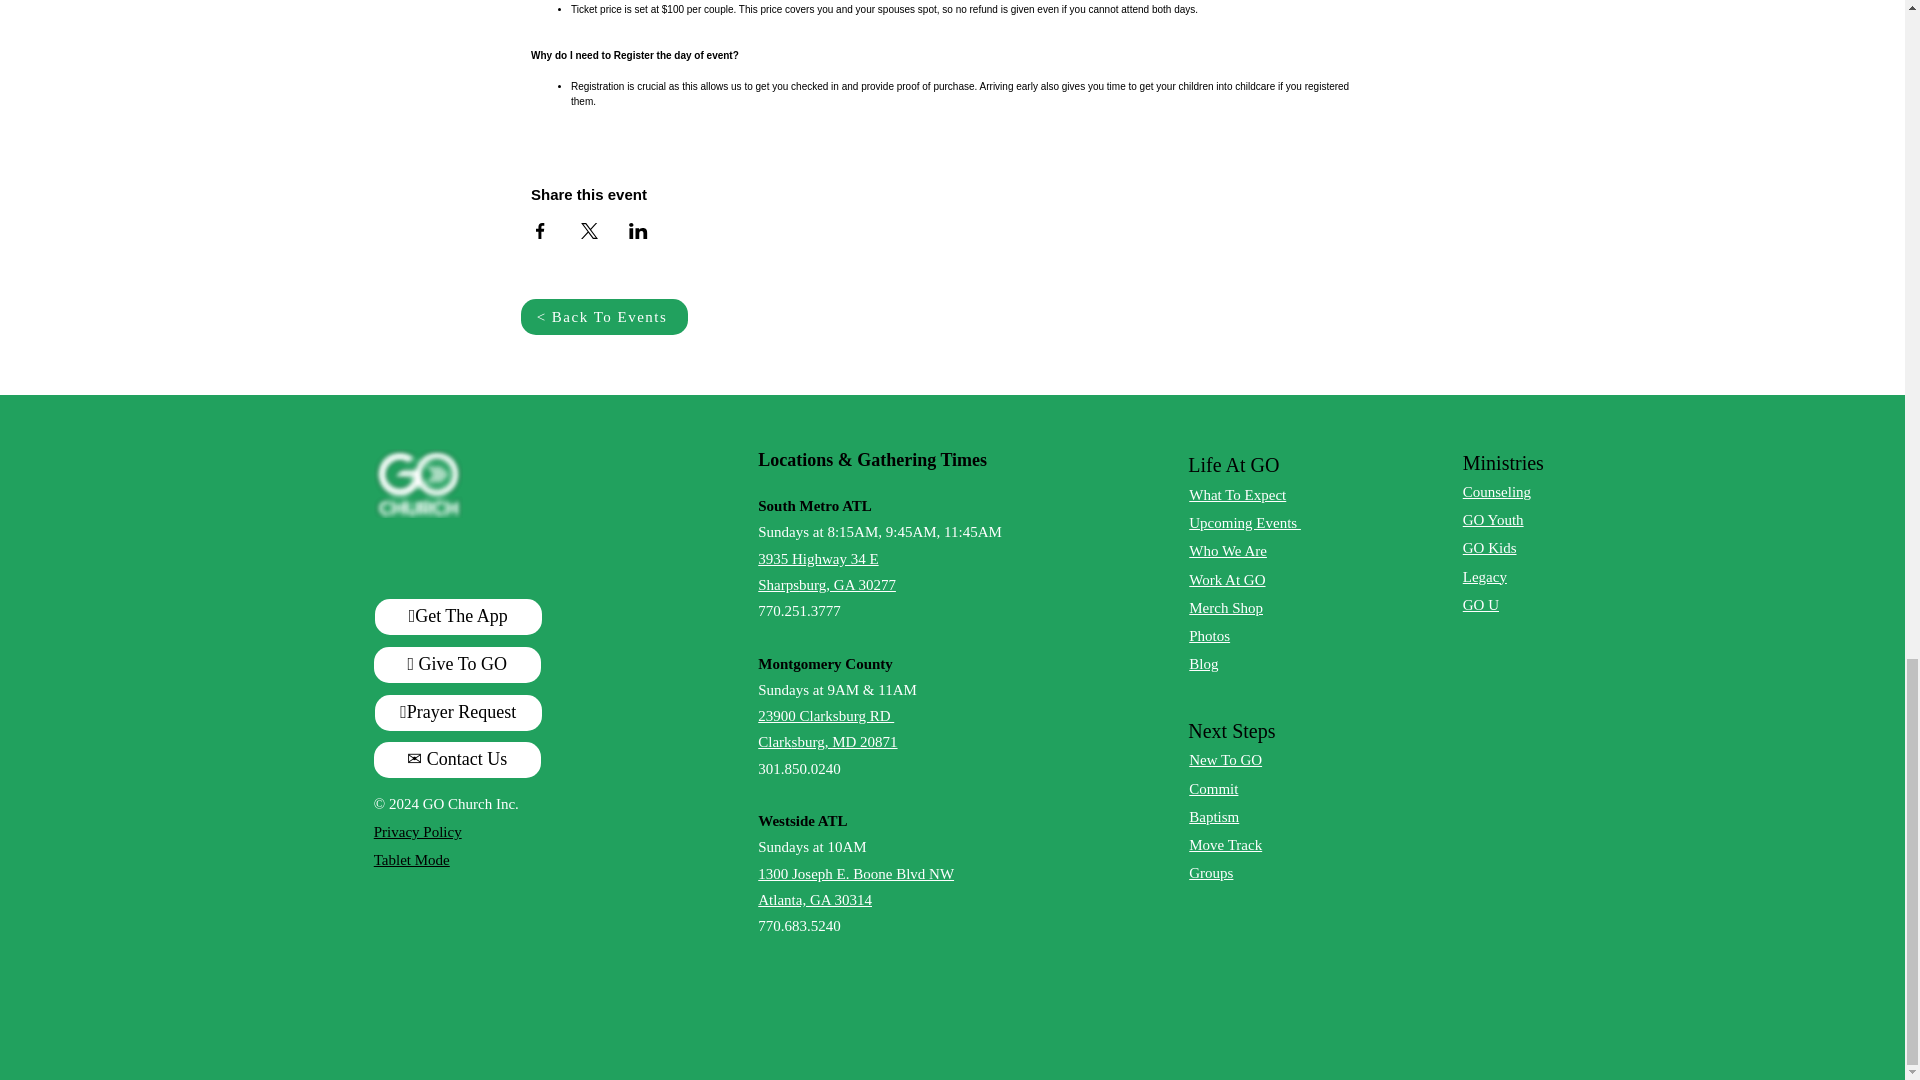 The width and height of the screenshot is (1920, 1080). Describe the element at coordinates (1213, 816) in the screenshot. I see `Move Track` at that location.